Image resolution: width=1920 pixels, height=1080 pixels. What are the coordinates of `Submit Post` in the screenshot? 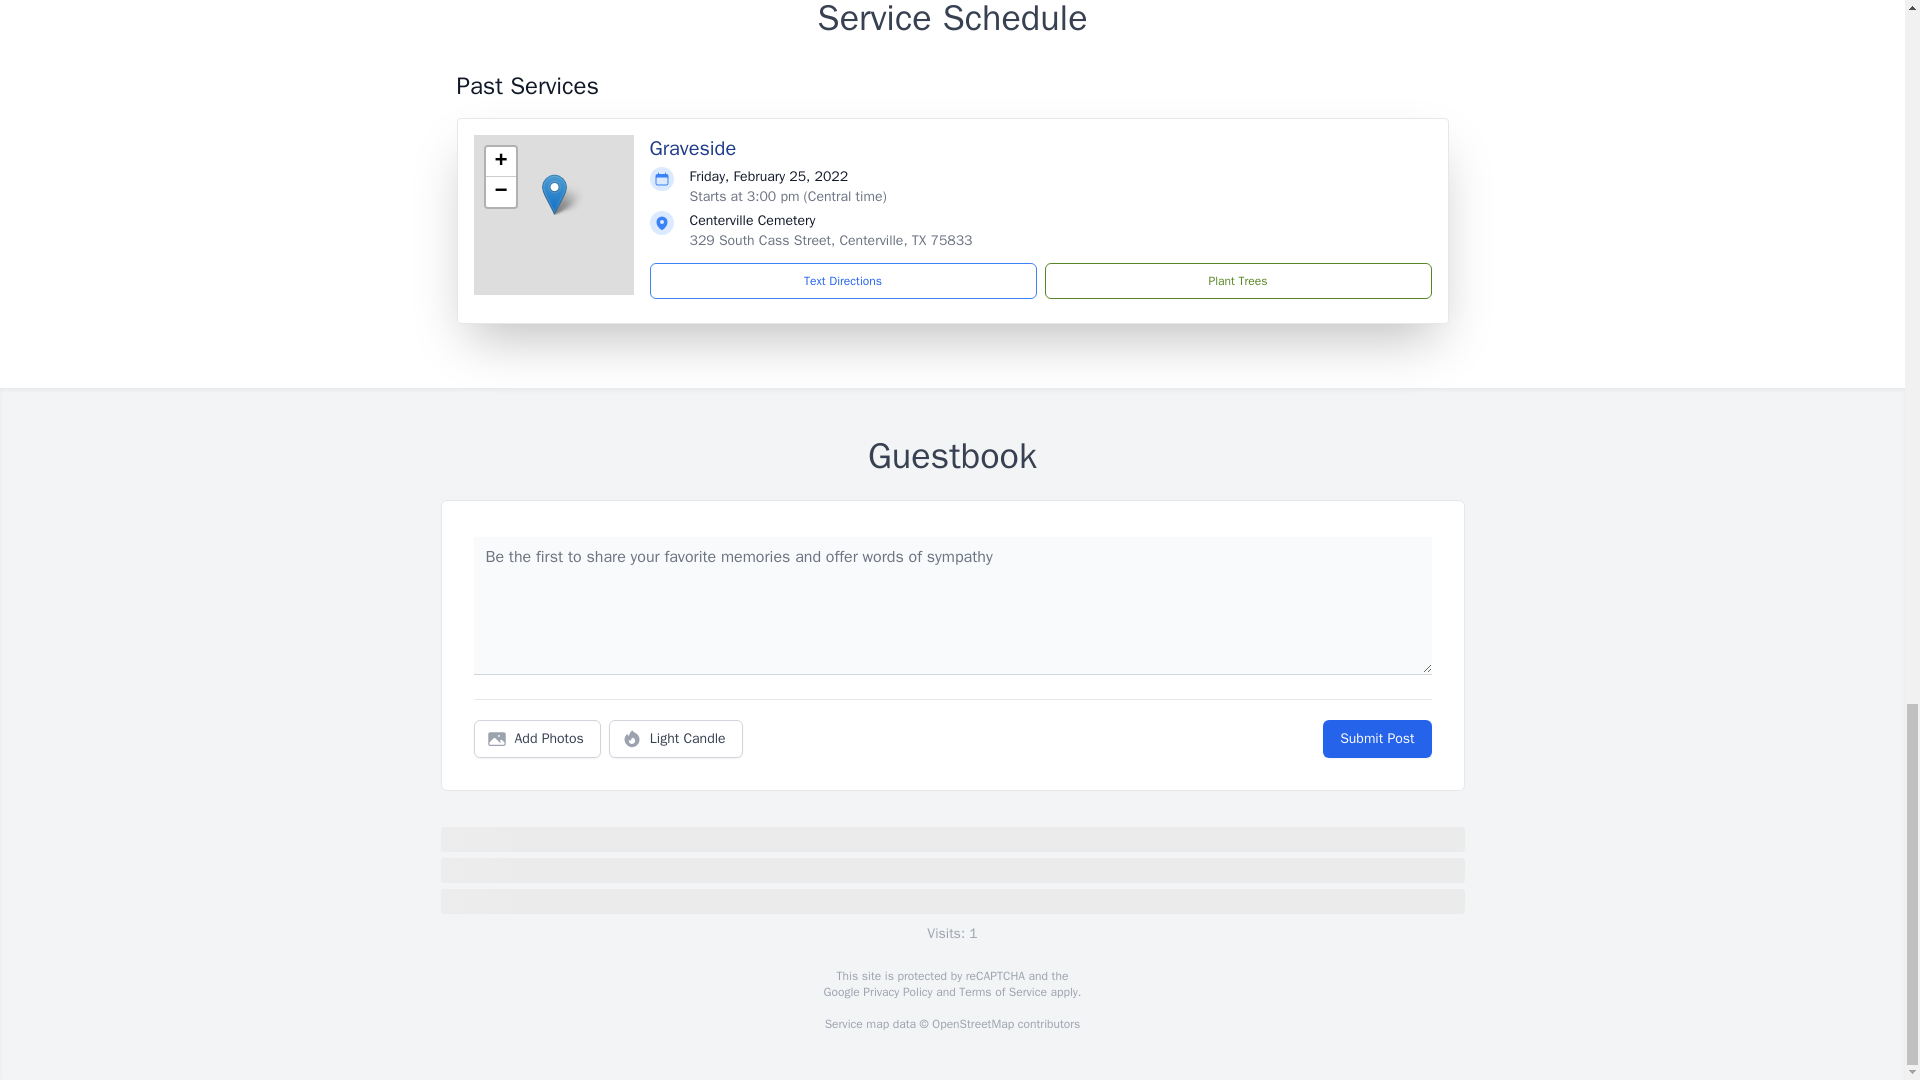 It's located at (1376, 739).